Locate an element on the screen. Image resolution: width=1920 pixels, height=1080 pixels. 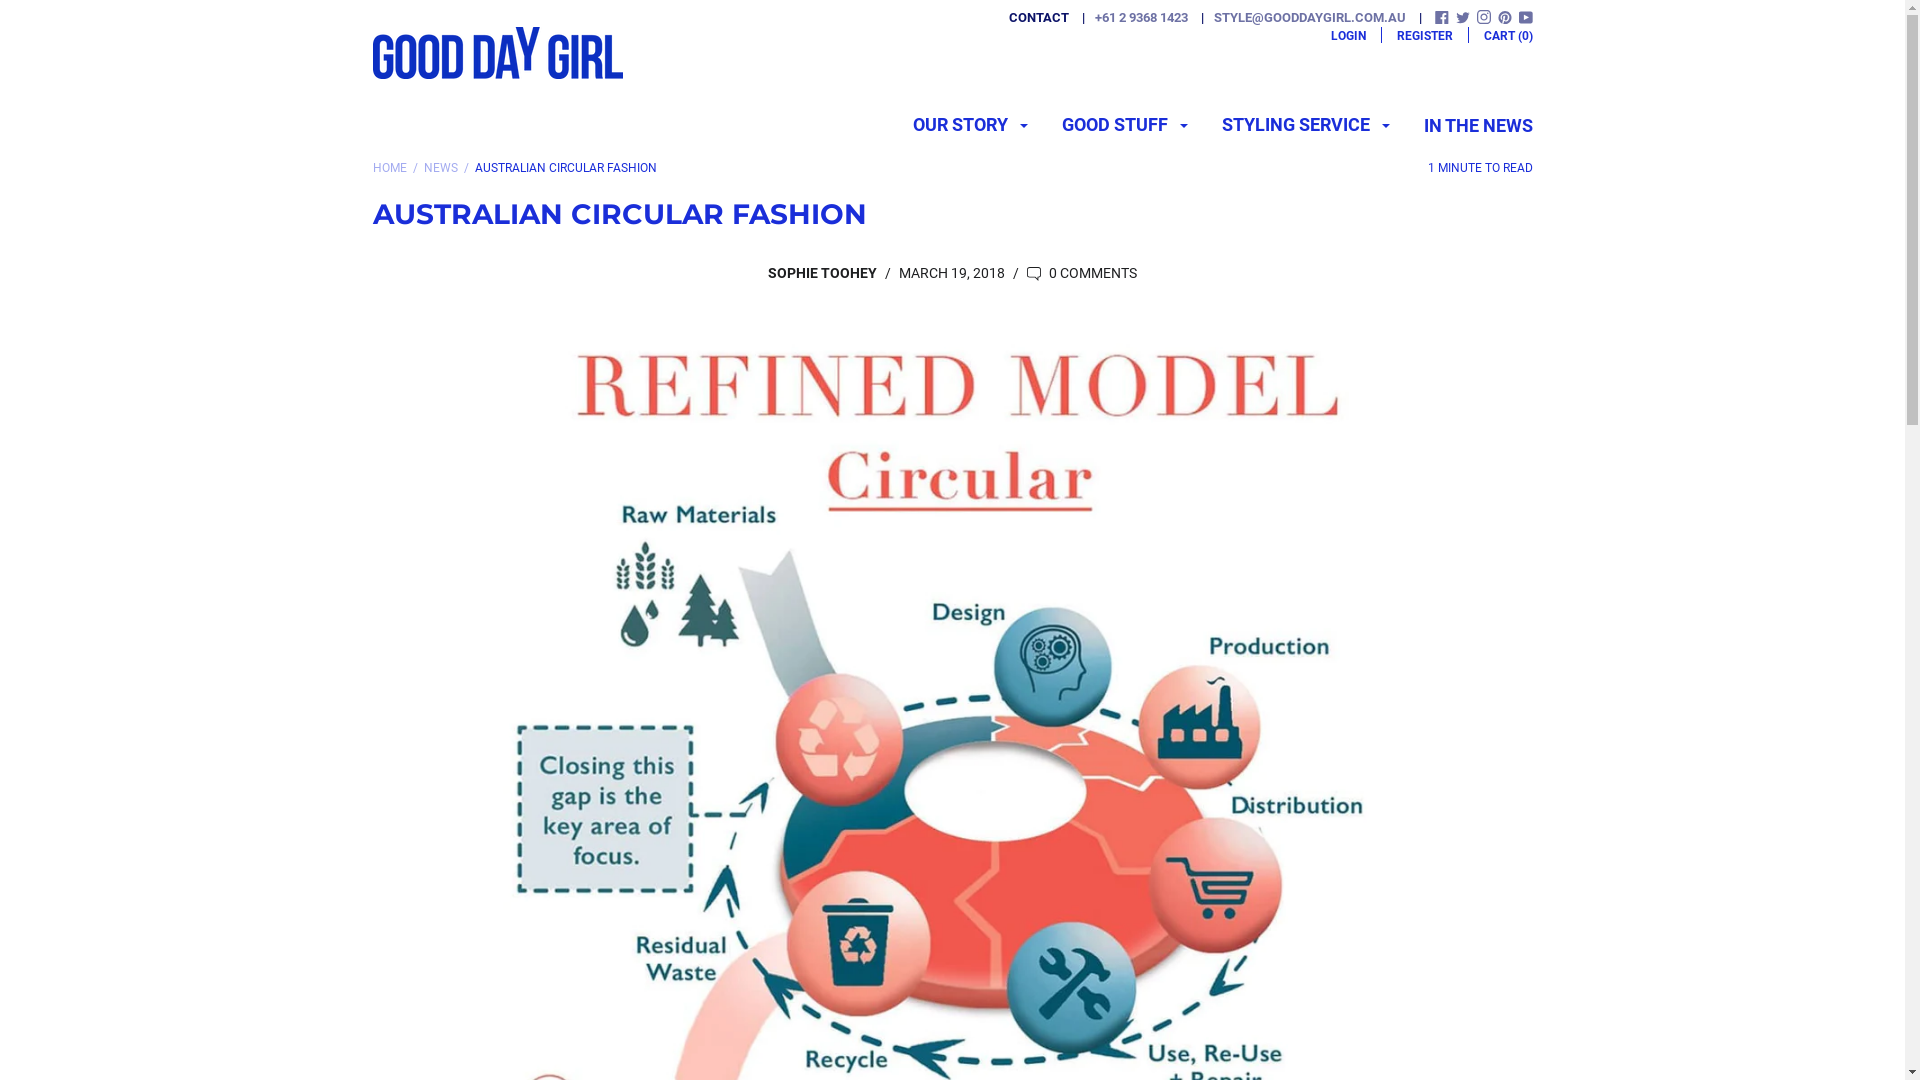
LOGIN is located at coordinates (1348, 36).